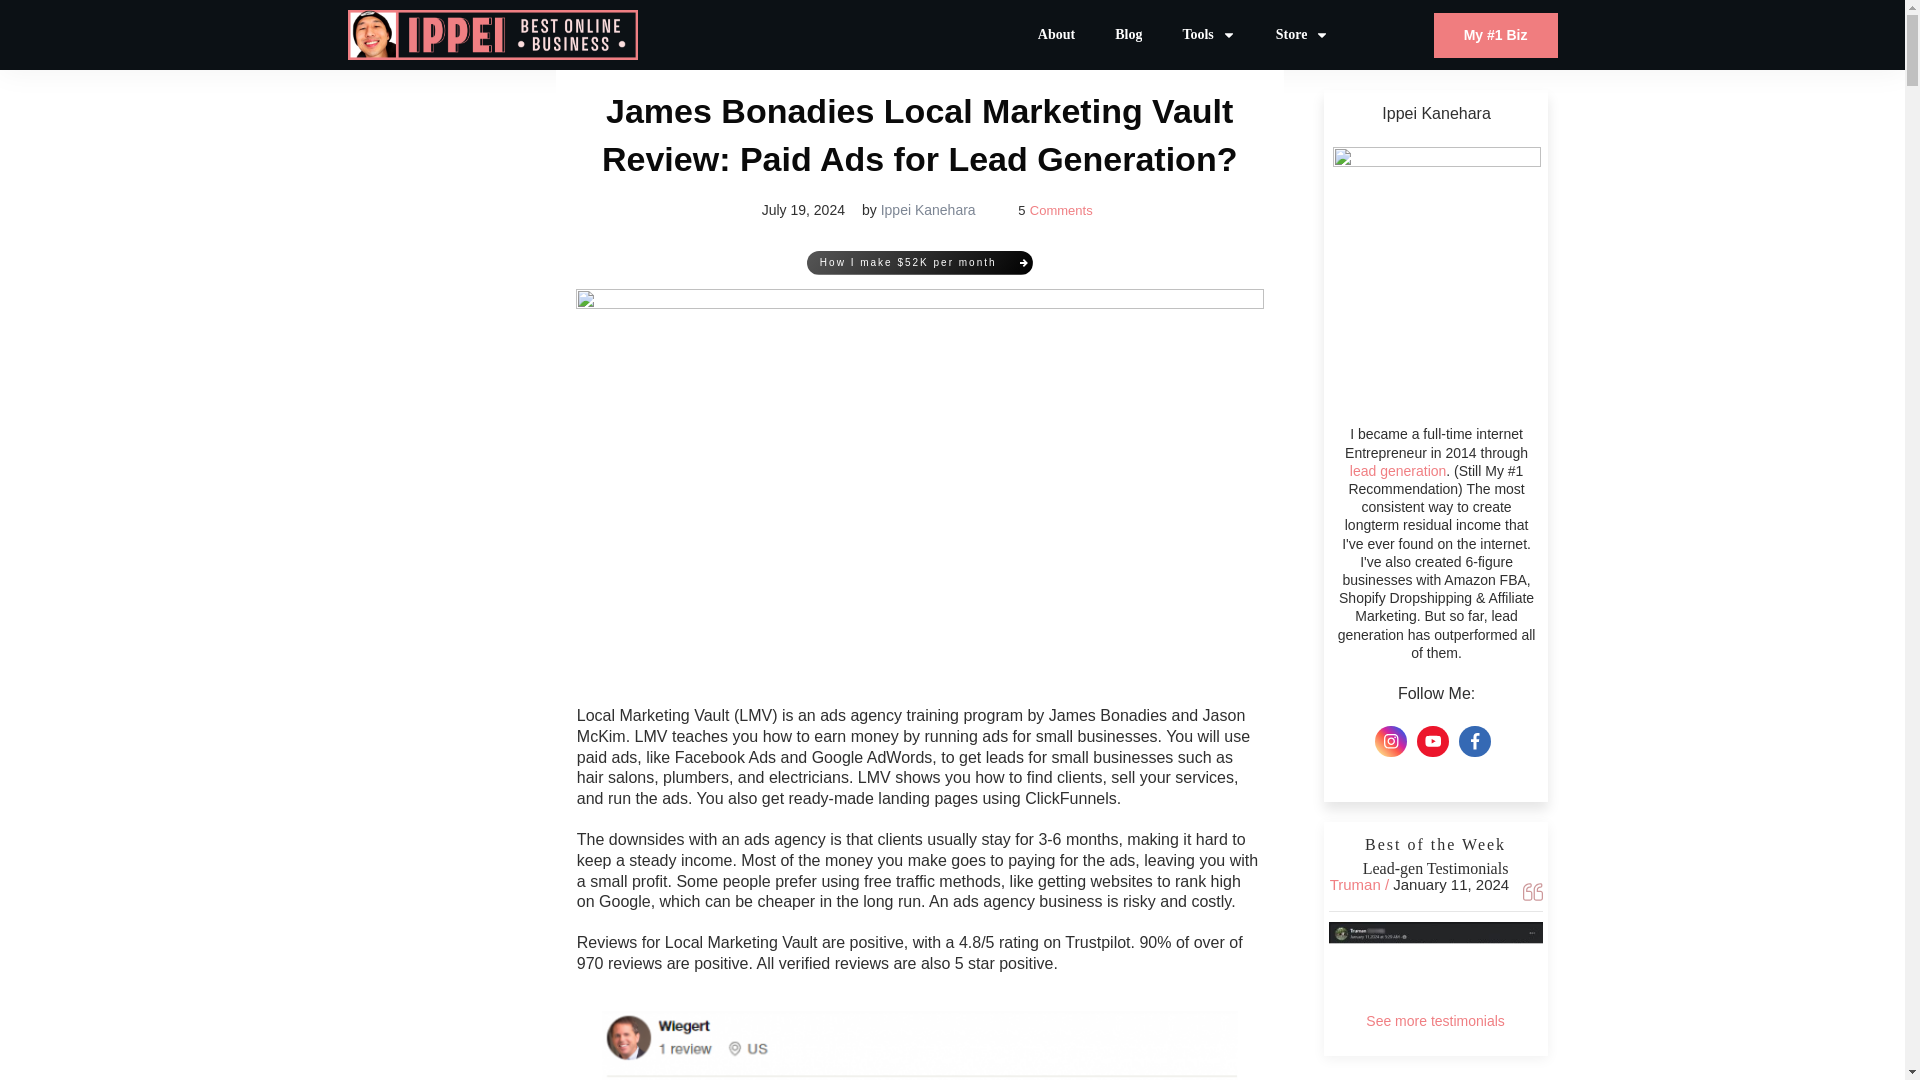  What do you see at coordinates (928, 210) in the screenshot?
I see `Ippei Kanehara` at bounding box center [928, 210].